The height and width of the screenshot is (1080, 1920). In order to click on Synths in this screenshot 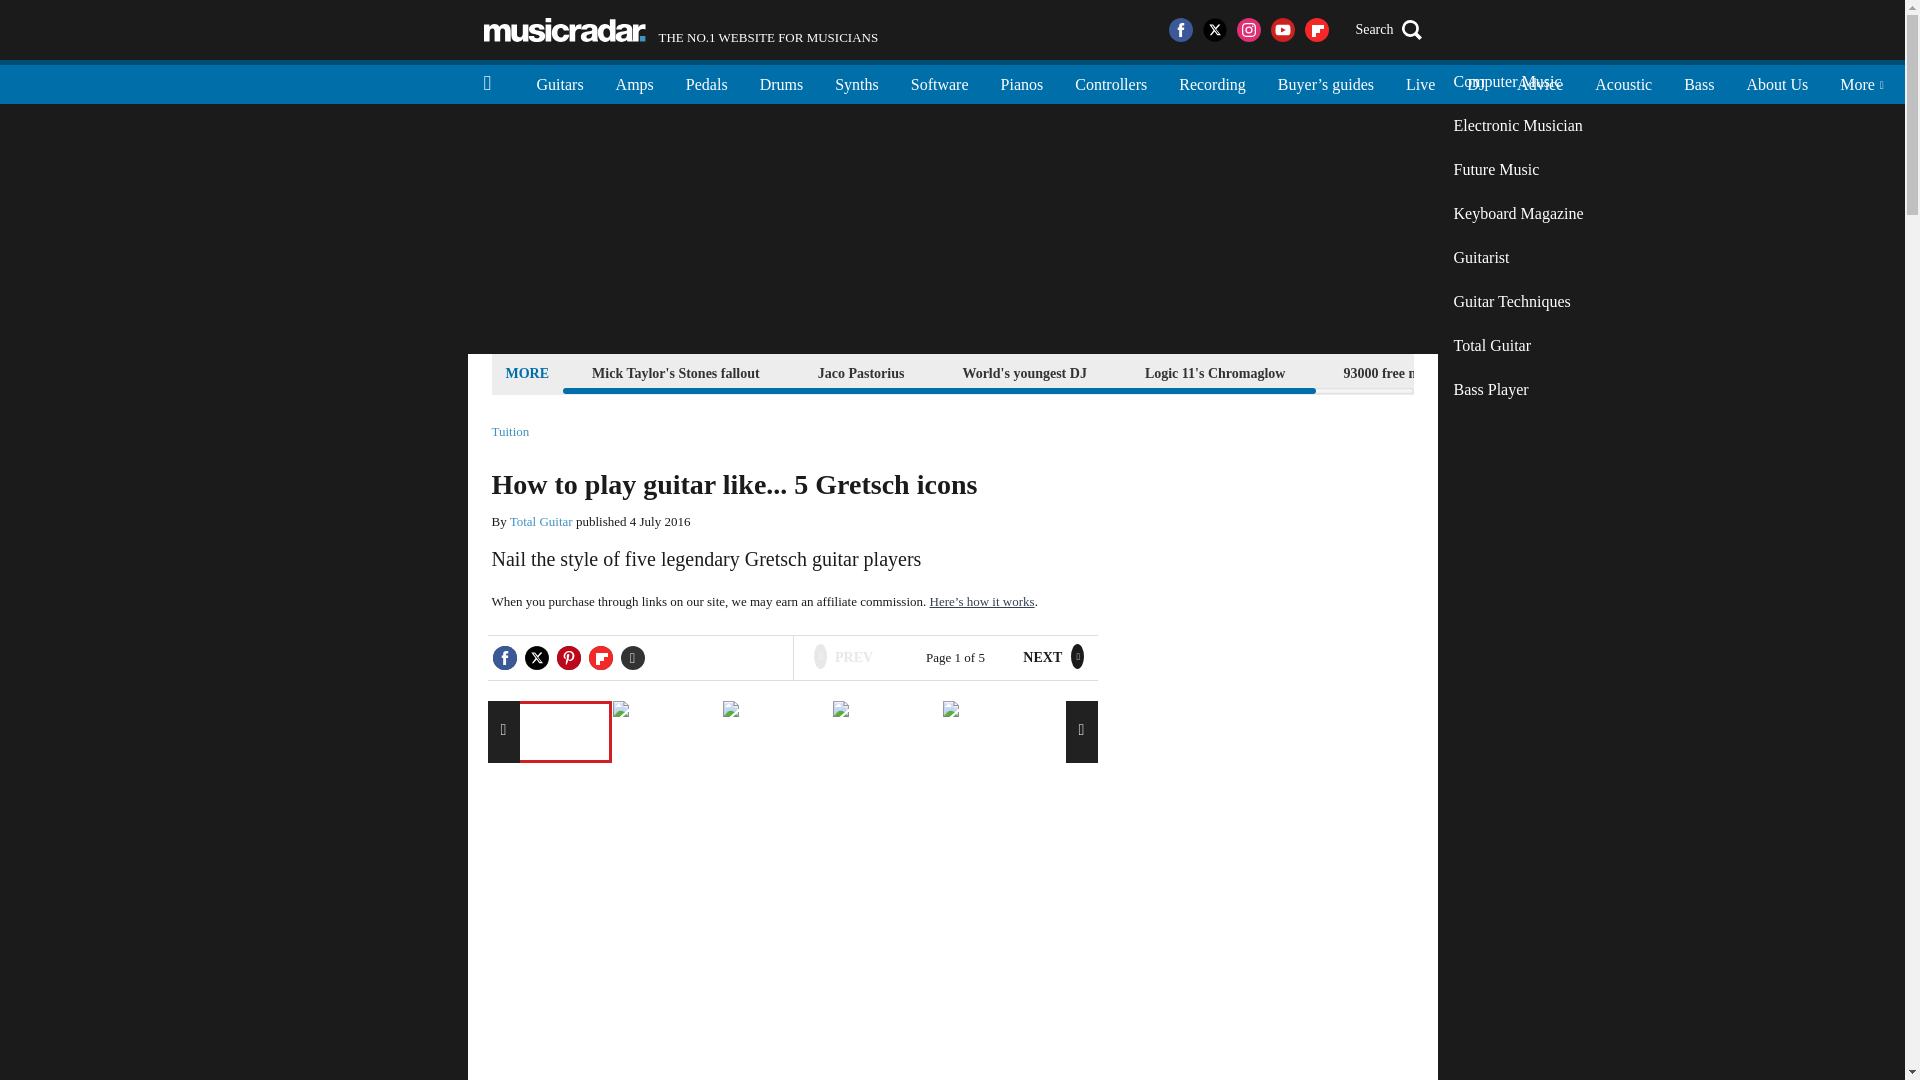, I will do `click(856, 82)`.